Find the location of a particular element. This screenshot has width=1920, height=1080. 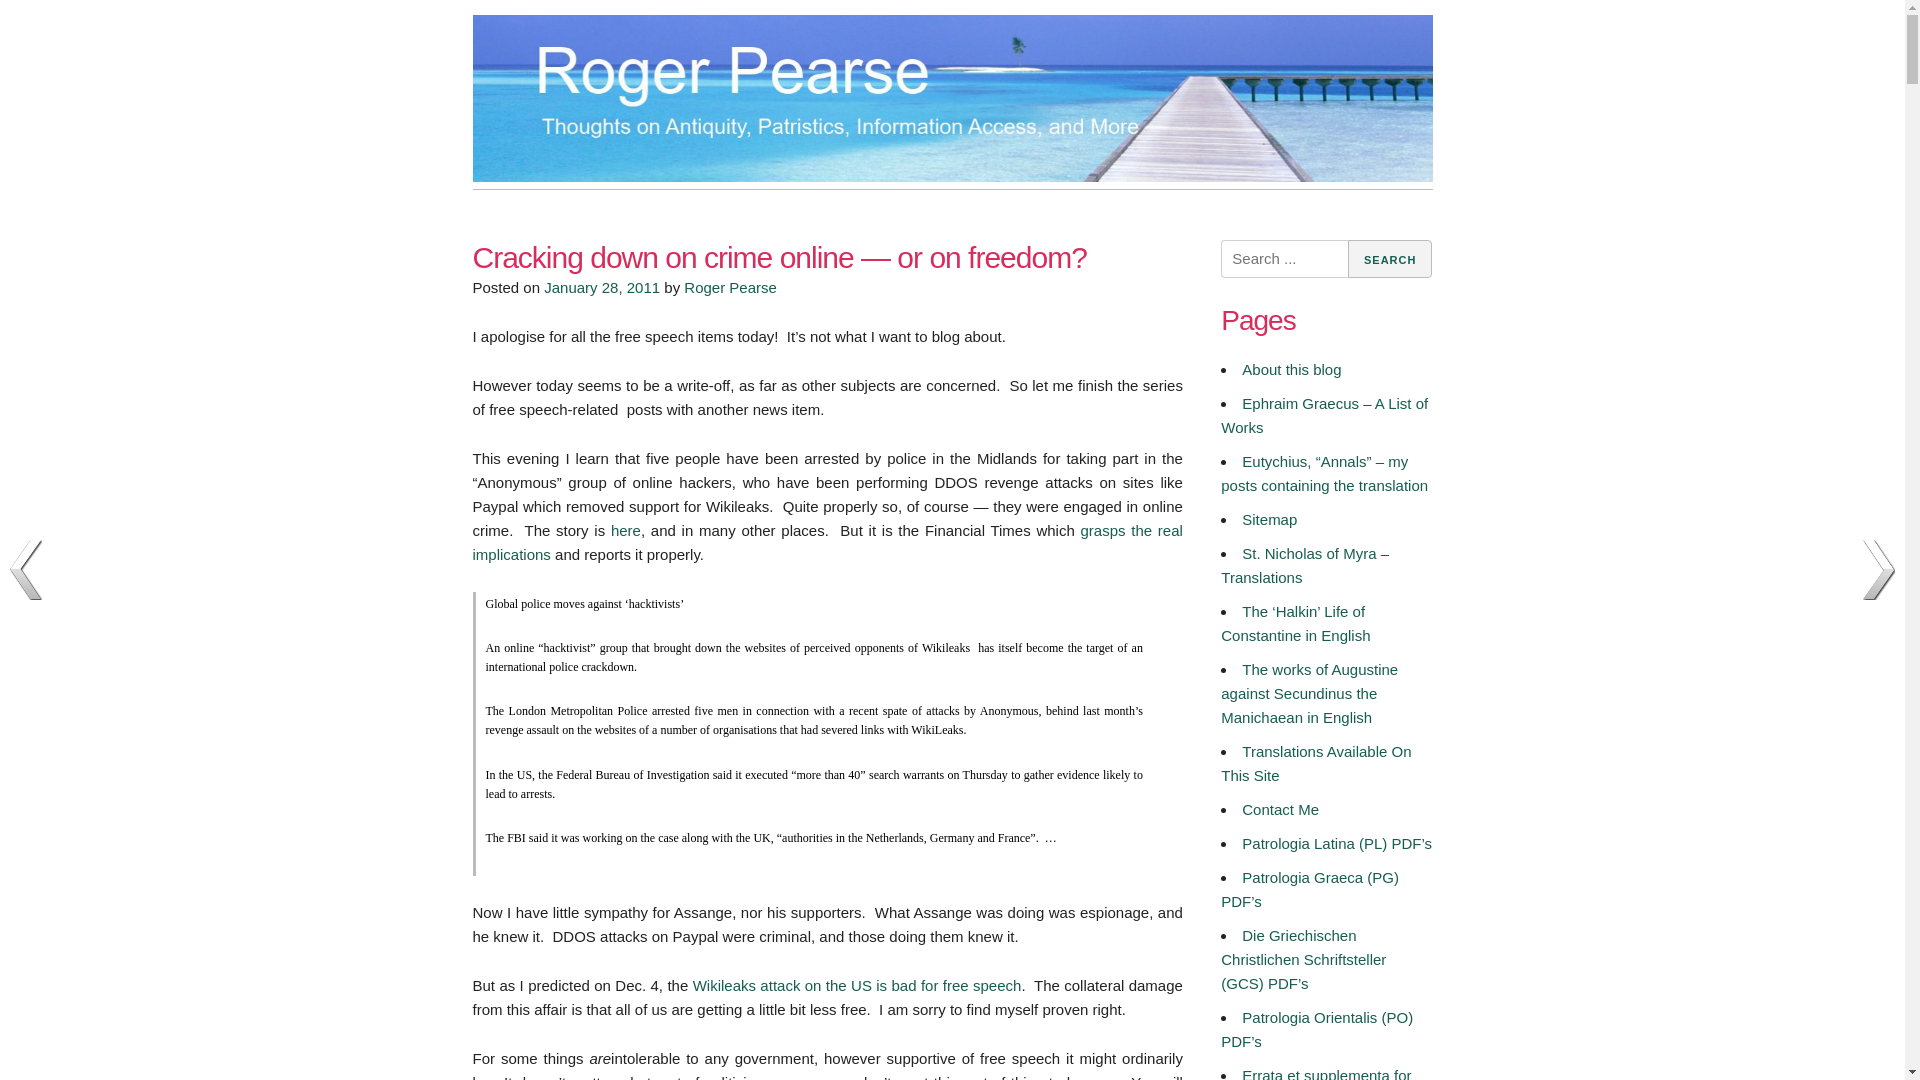

Roger Pearse is located at coordinates (730, 286).